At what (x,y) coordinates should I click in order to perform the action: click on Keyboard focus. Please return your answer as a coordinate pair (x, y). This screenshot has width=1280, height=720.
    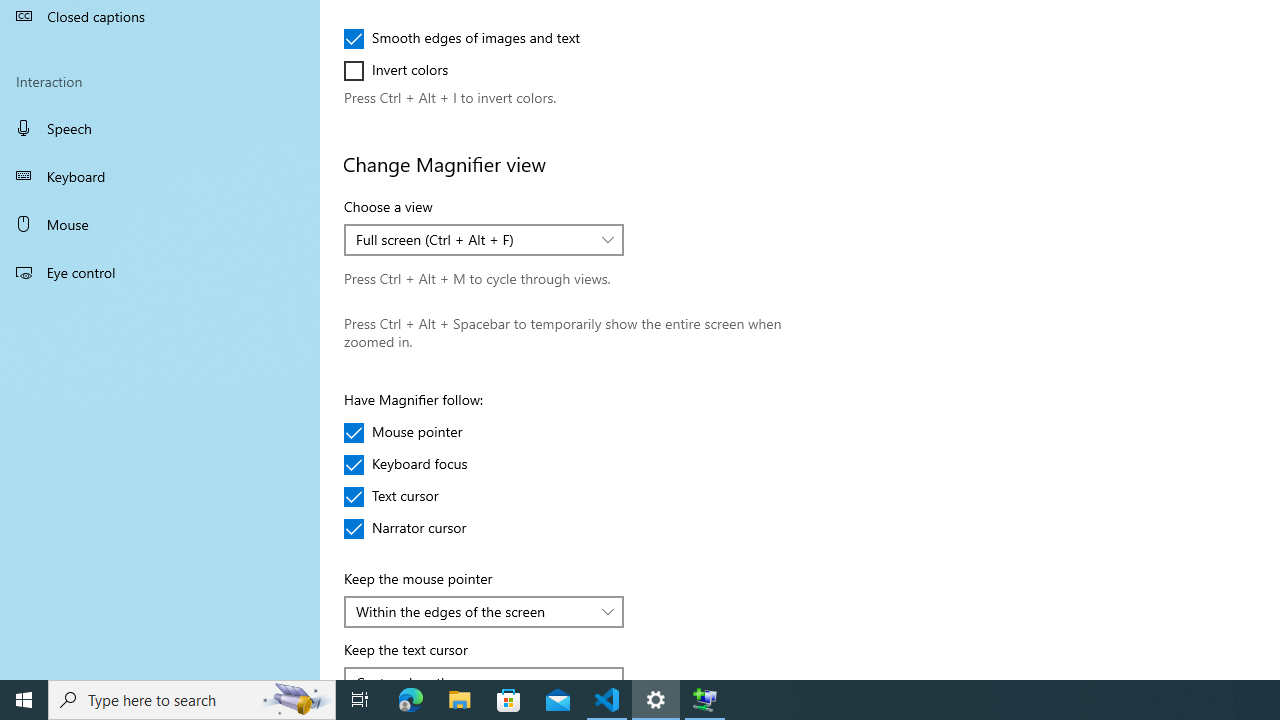
    Looking at the image, I should click on (406, 464).